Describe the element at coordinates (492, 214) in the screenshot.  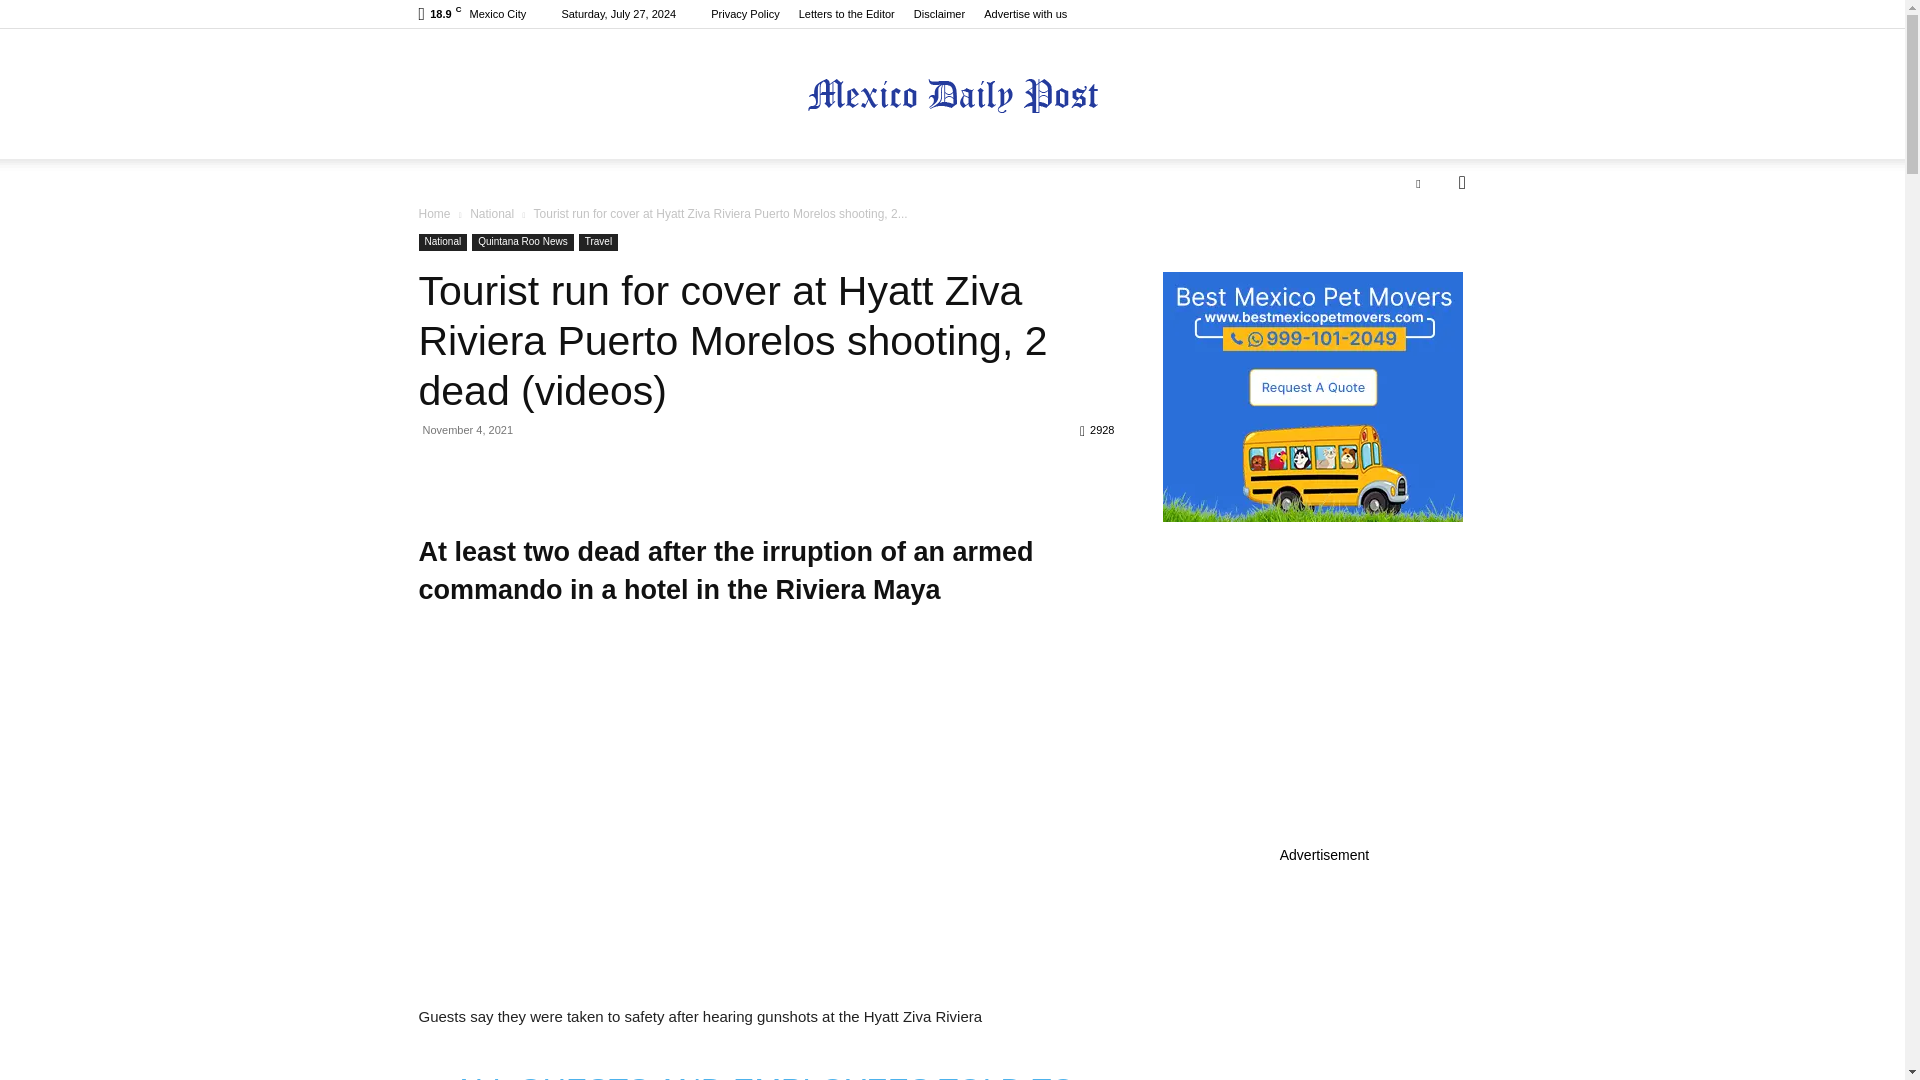
I see `View all posts in National` at that location.